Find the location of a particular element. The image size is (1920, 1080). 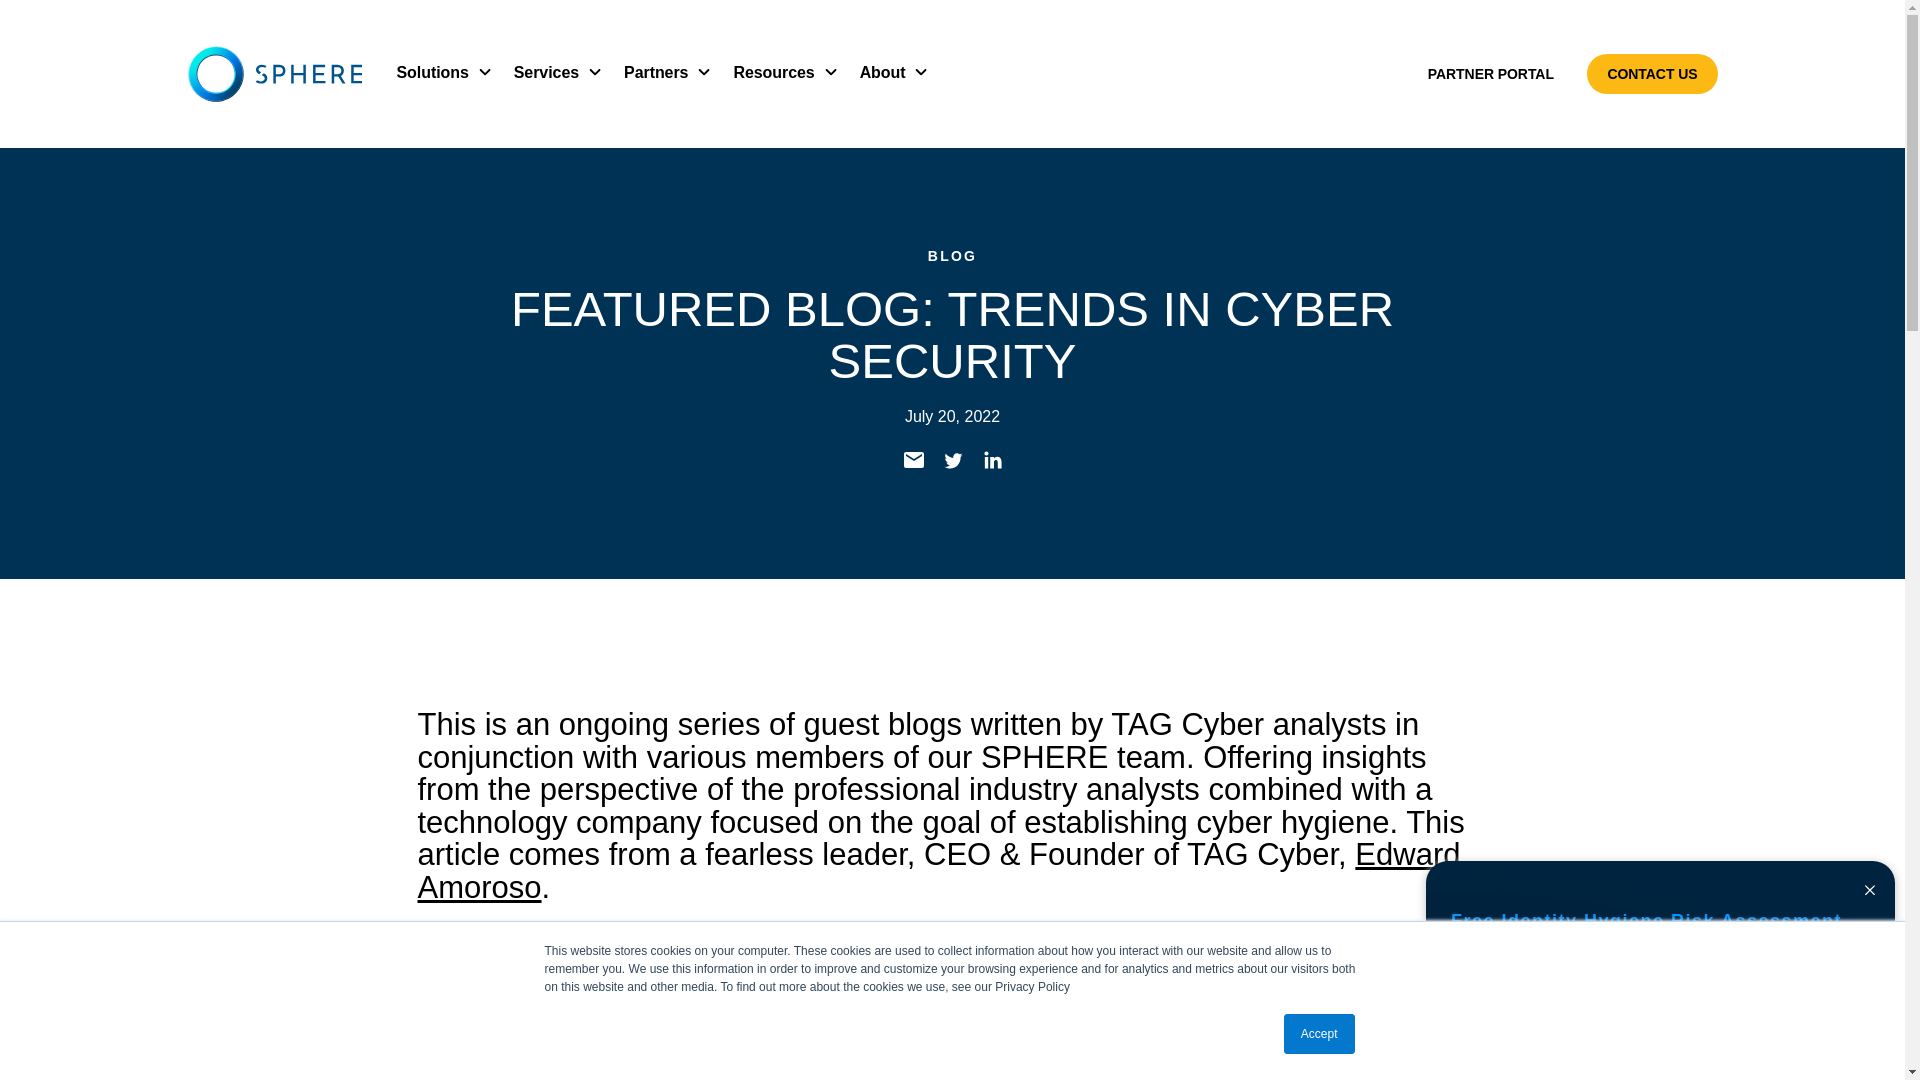

Email is located at coordinates (912, 464).